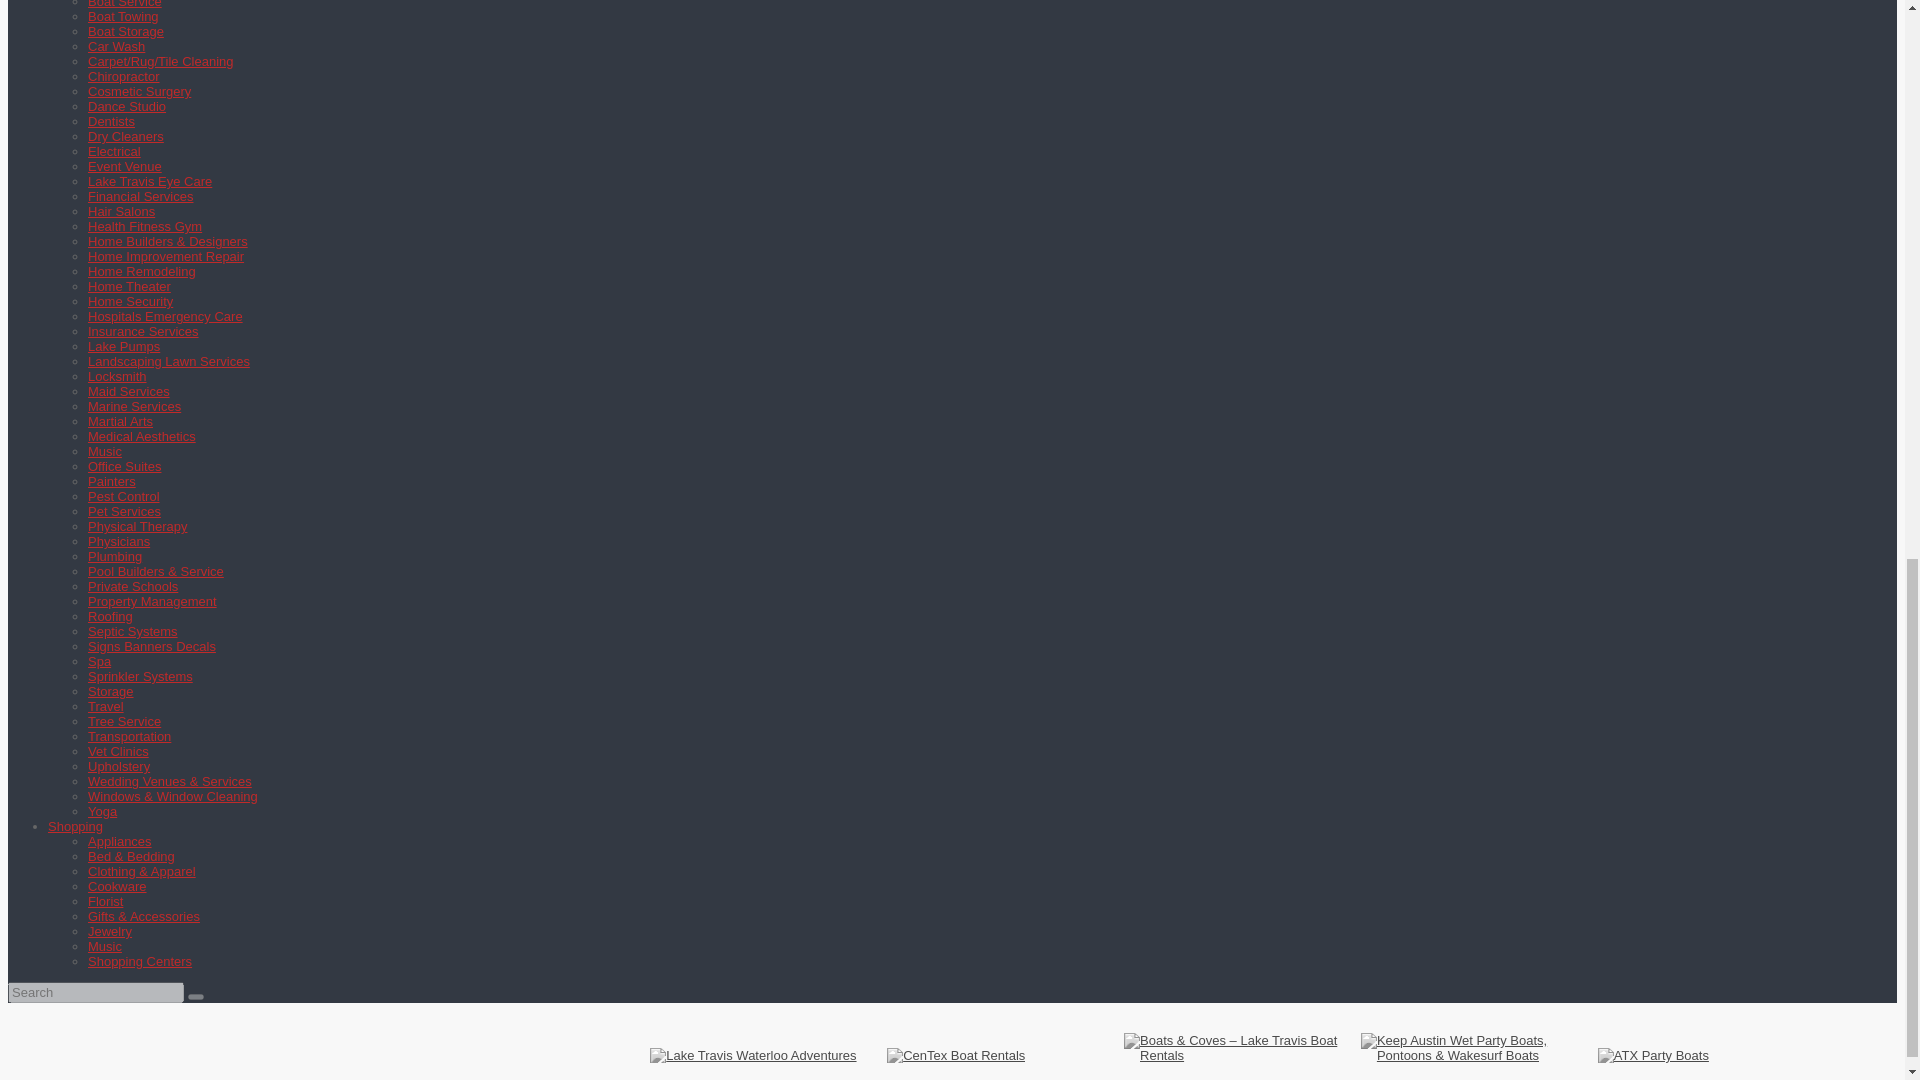  Describe the element at coordinates (956, 1054) in the screenshot. I see `CenTex Boat Rentals` at that location.